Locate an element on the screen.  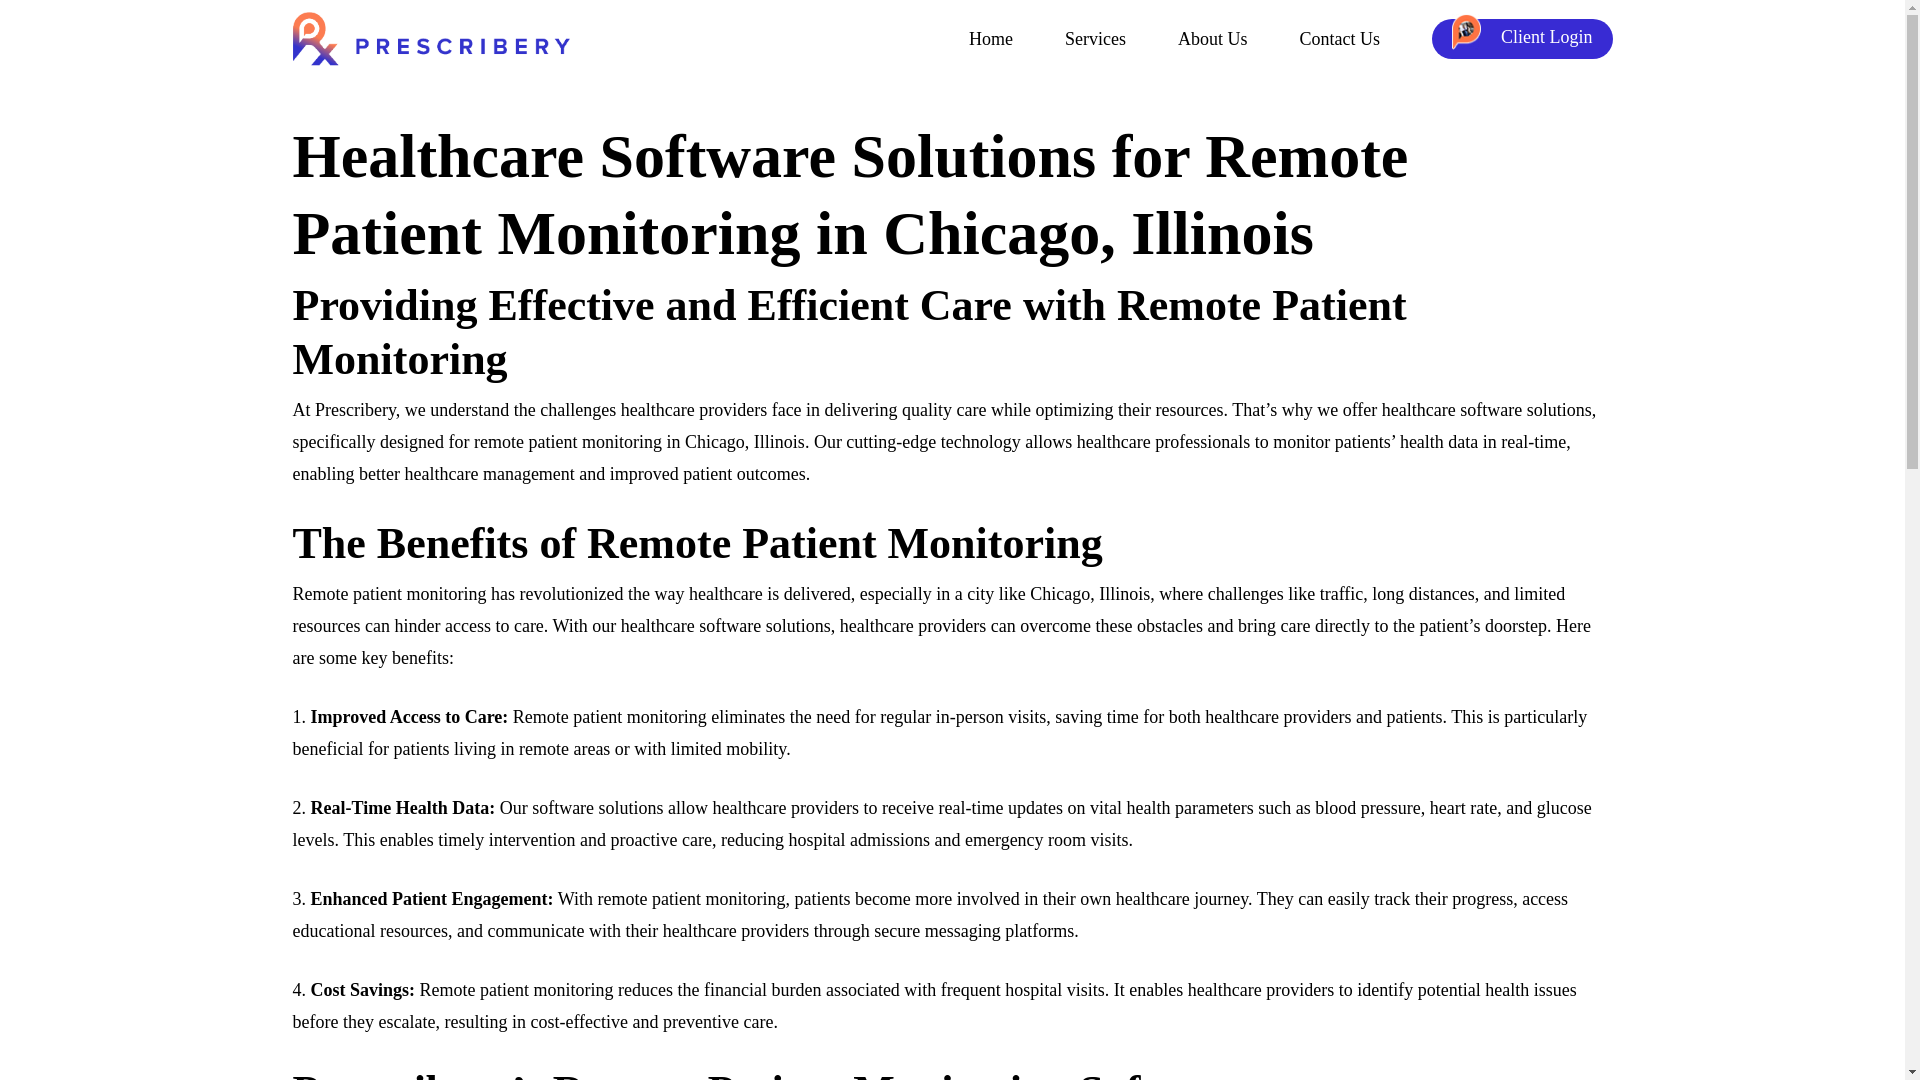
Services is located at coordinates (1095, 39).